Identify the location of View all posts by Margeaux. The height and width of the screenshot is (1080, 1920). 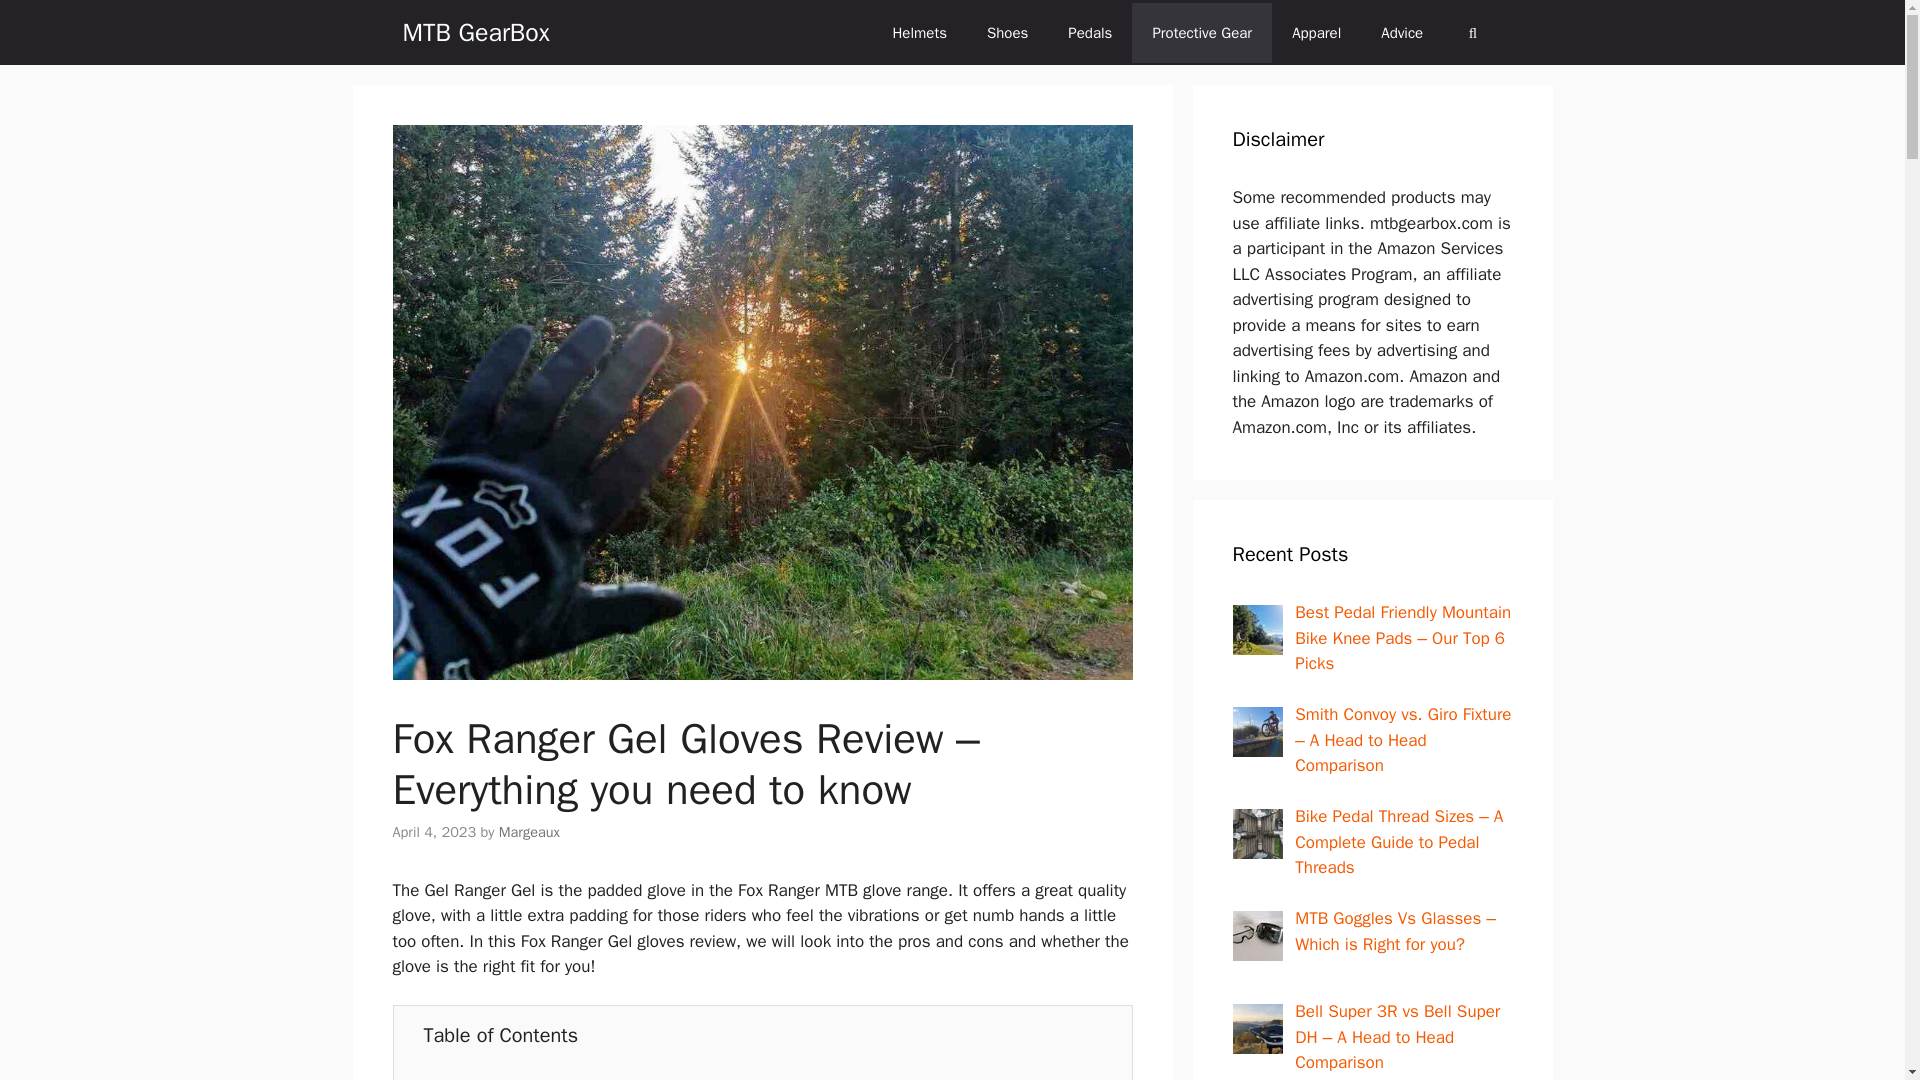
(530, 832).